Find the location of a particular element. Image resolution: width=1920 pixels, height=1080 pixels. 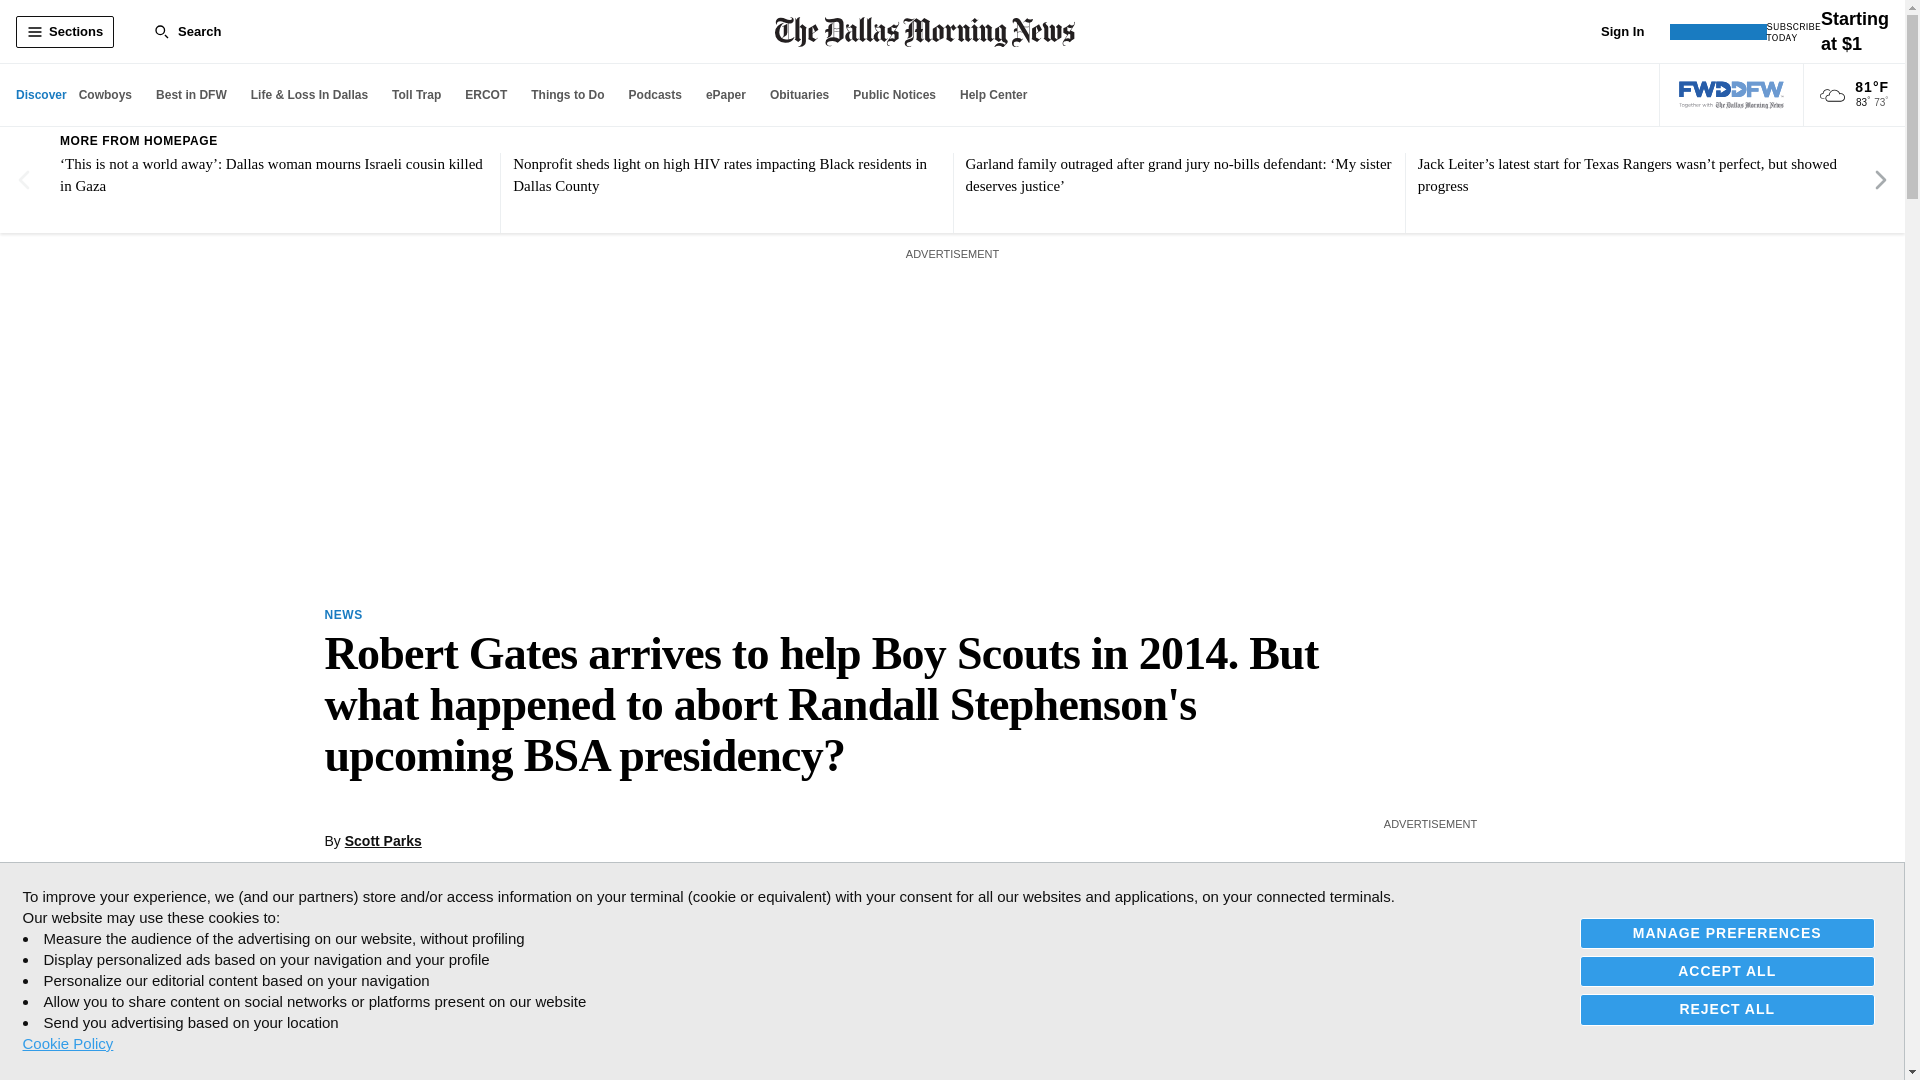

FWD DFW, Together with The Dallas Morning News is located at coordinates (1732, 95).